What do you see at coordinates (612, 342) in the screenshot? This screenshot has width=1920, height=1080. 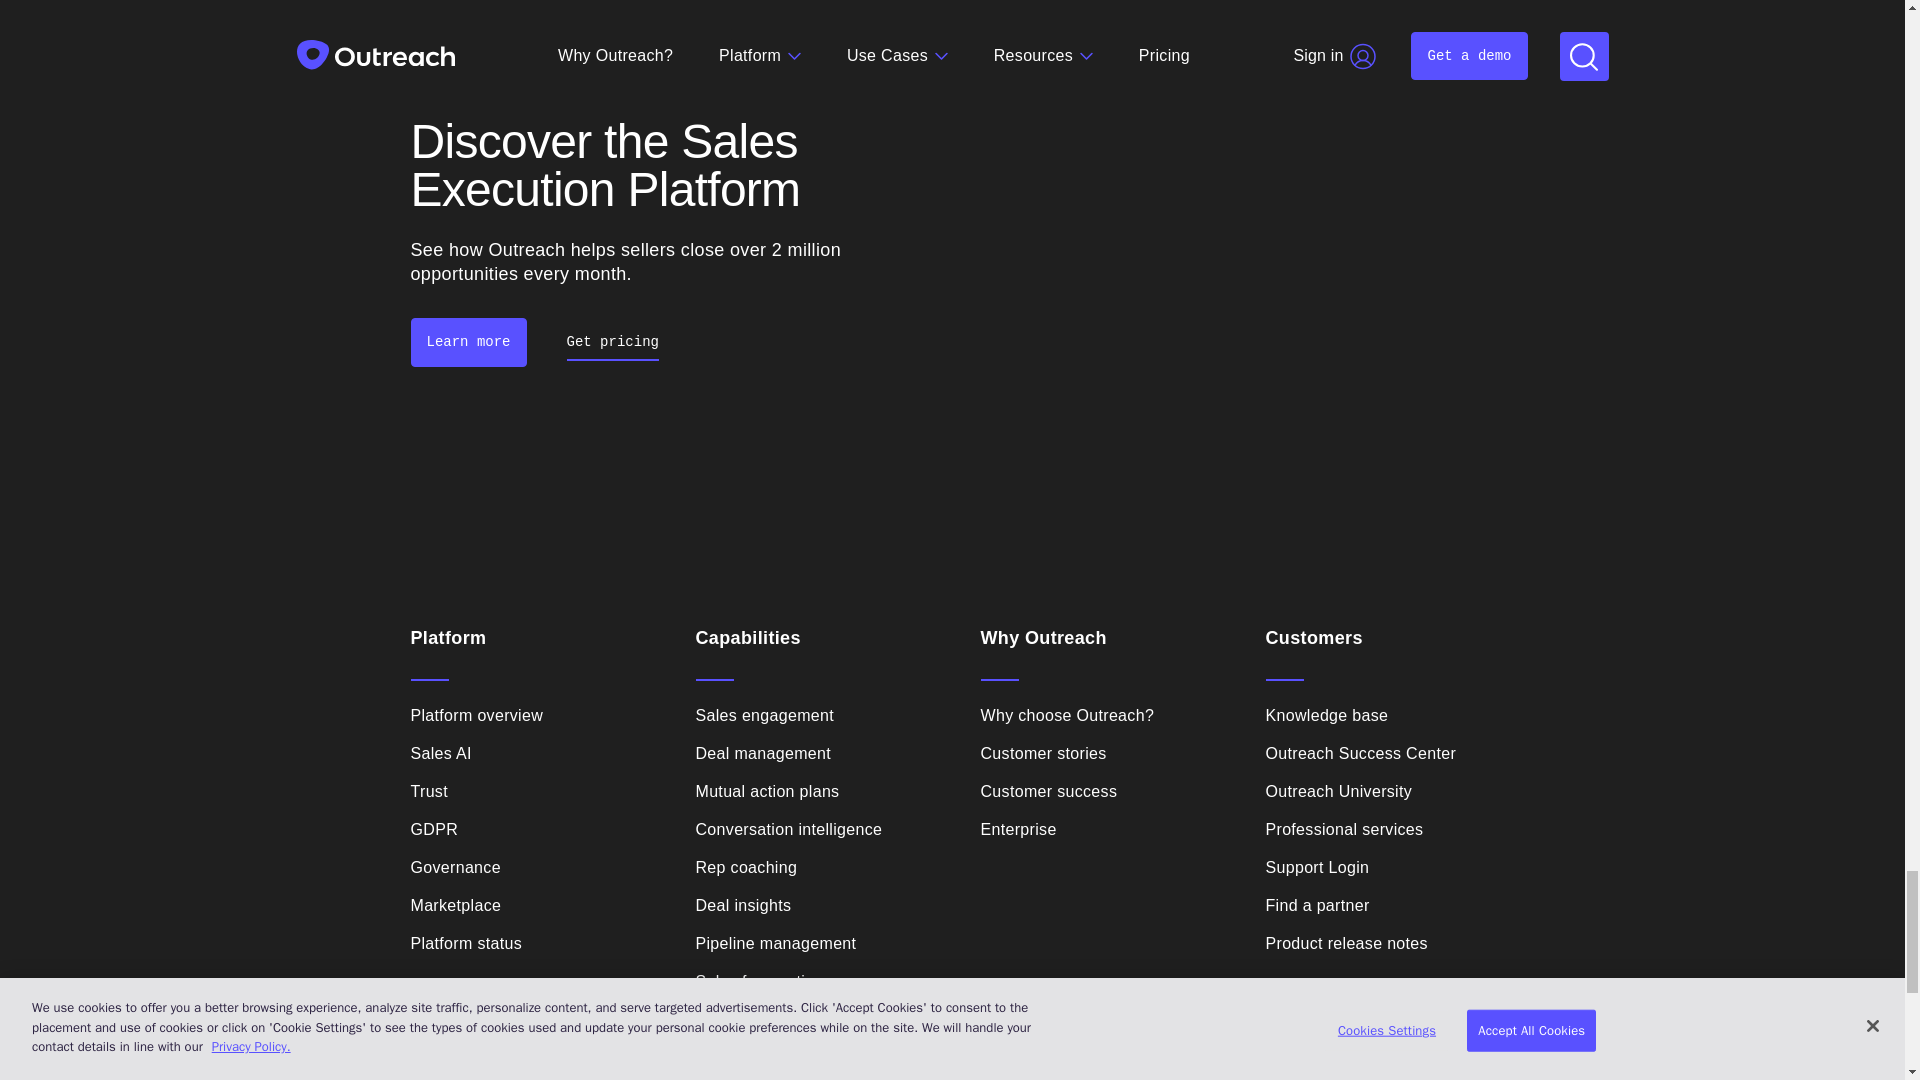 I see `Get pricing` at bounding box center [612, 342].